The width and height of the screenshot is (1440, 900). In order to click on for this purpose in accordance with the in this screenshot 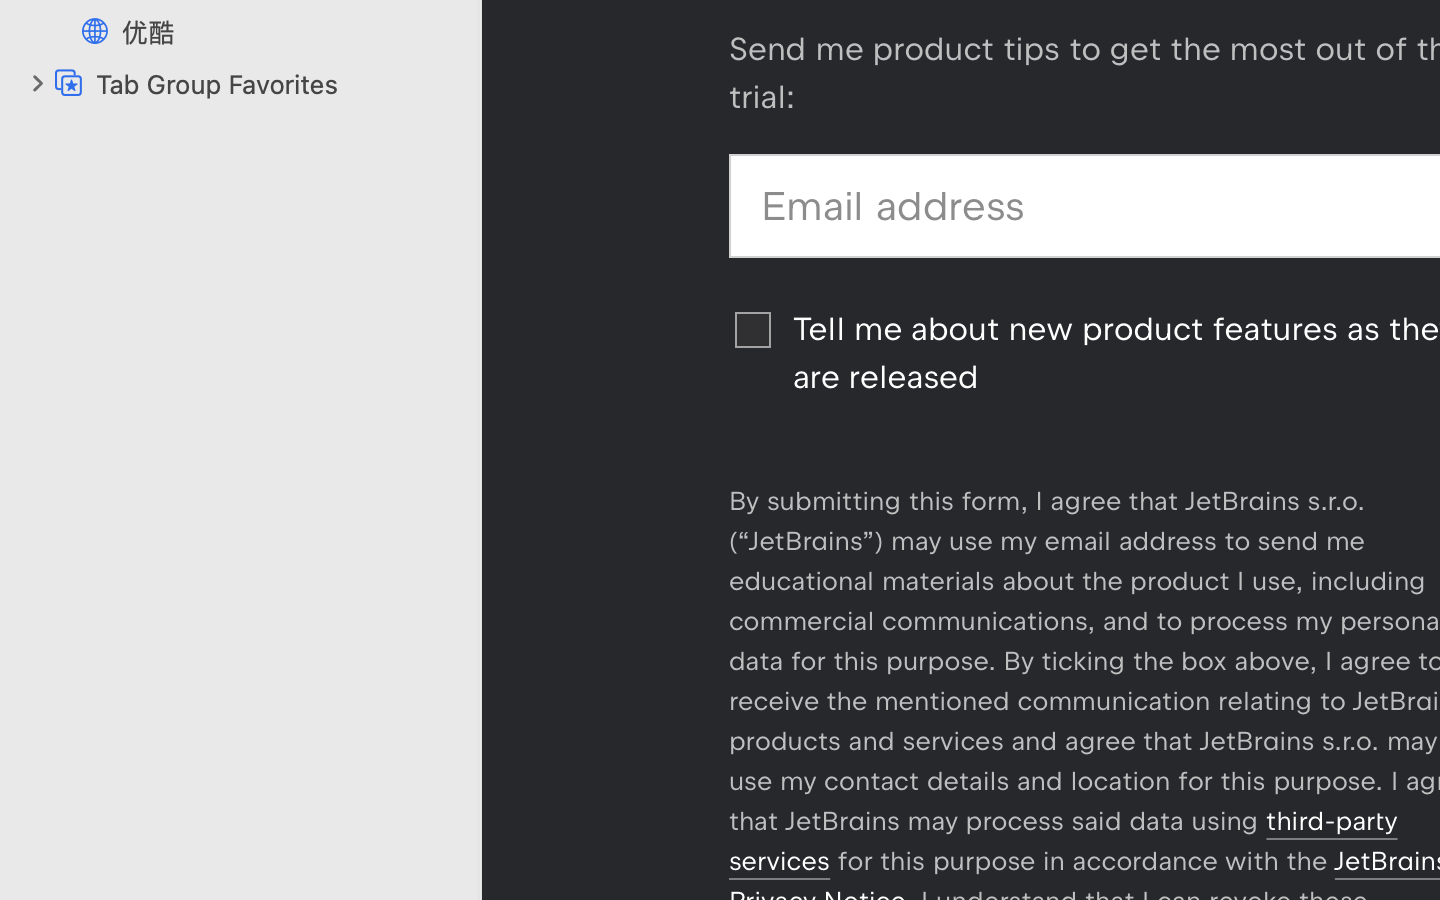, I will do `click(1082, 861)`.